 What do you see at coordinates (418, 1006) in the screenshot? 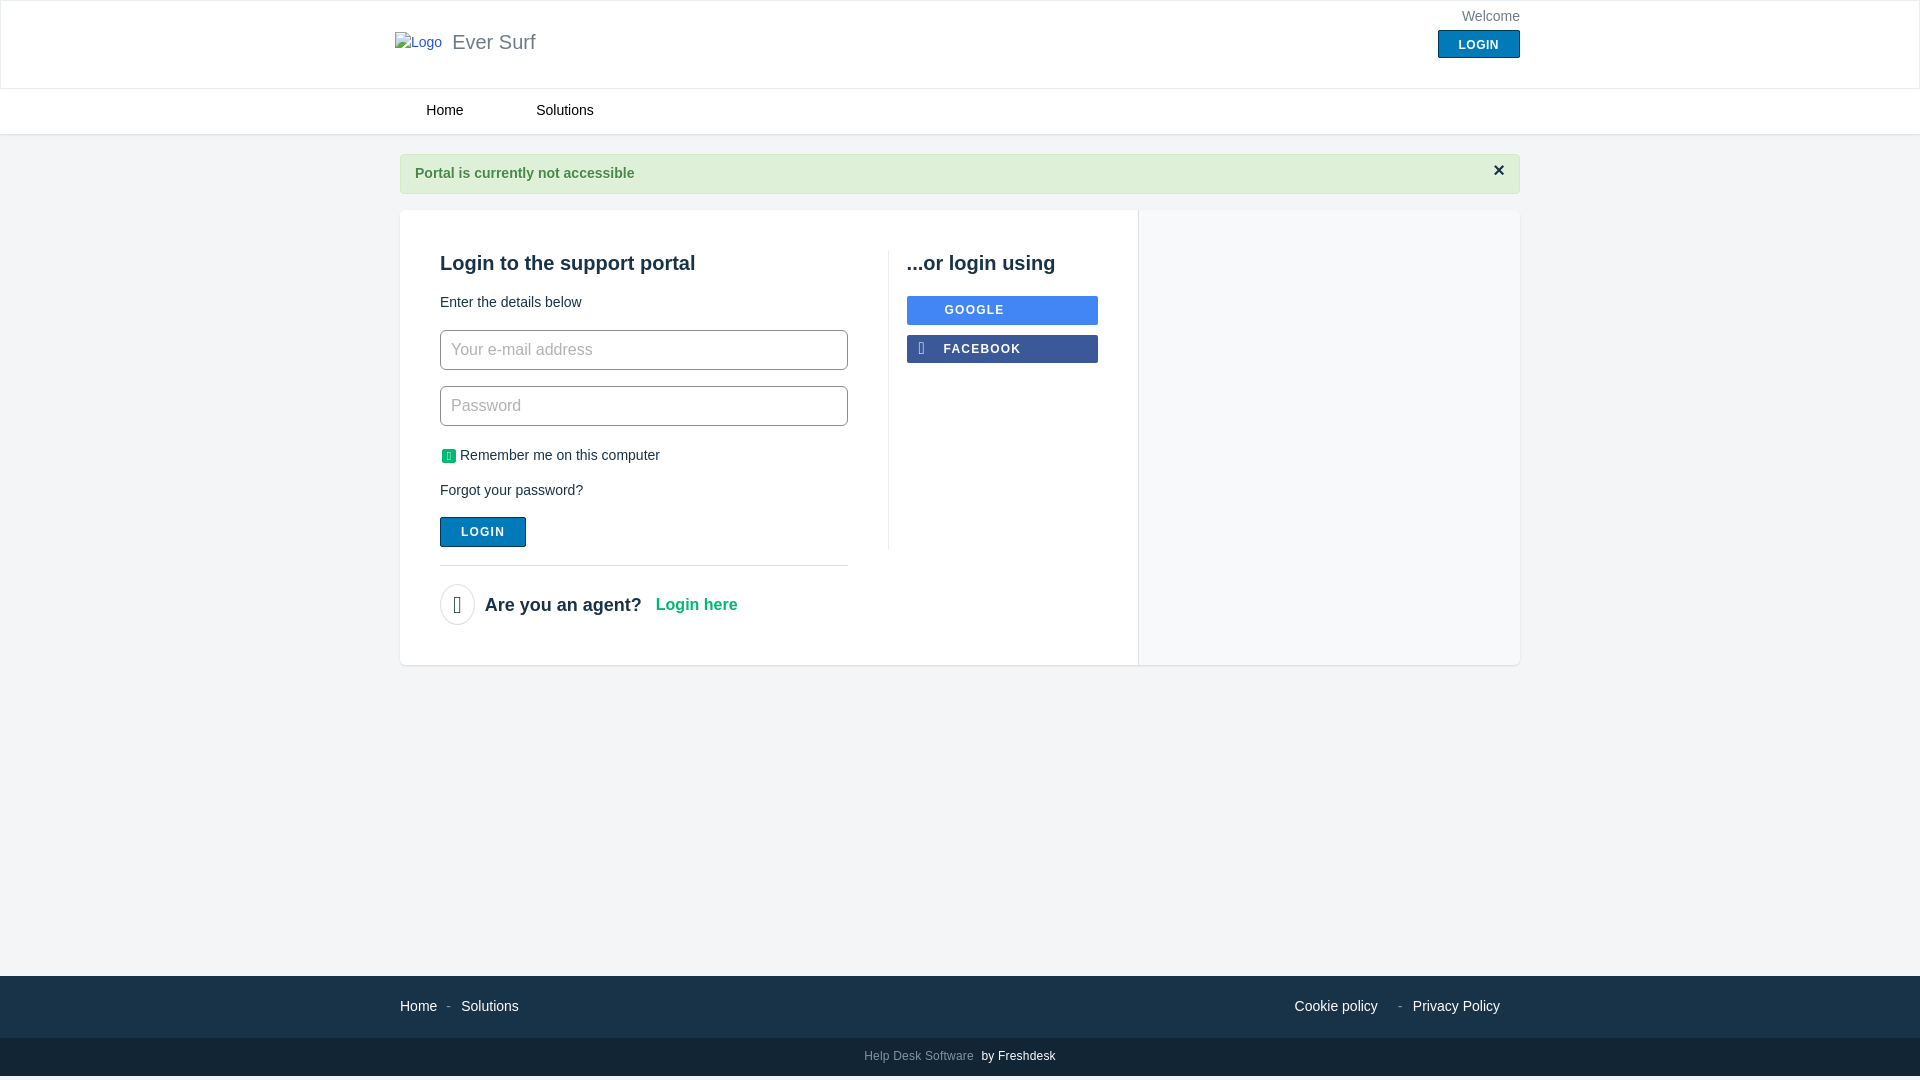
I see `Home` at bounding box center [418, 1006].